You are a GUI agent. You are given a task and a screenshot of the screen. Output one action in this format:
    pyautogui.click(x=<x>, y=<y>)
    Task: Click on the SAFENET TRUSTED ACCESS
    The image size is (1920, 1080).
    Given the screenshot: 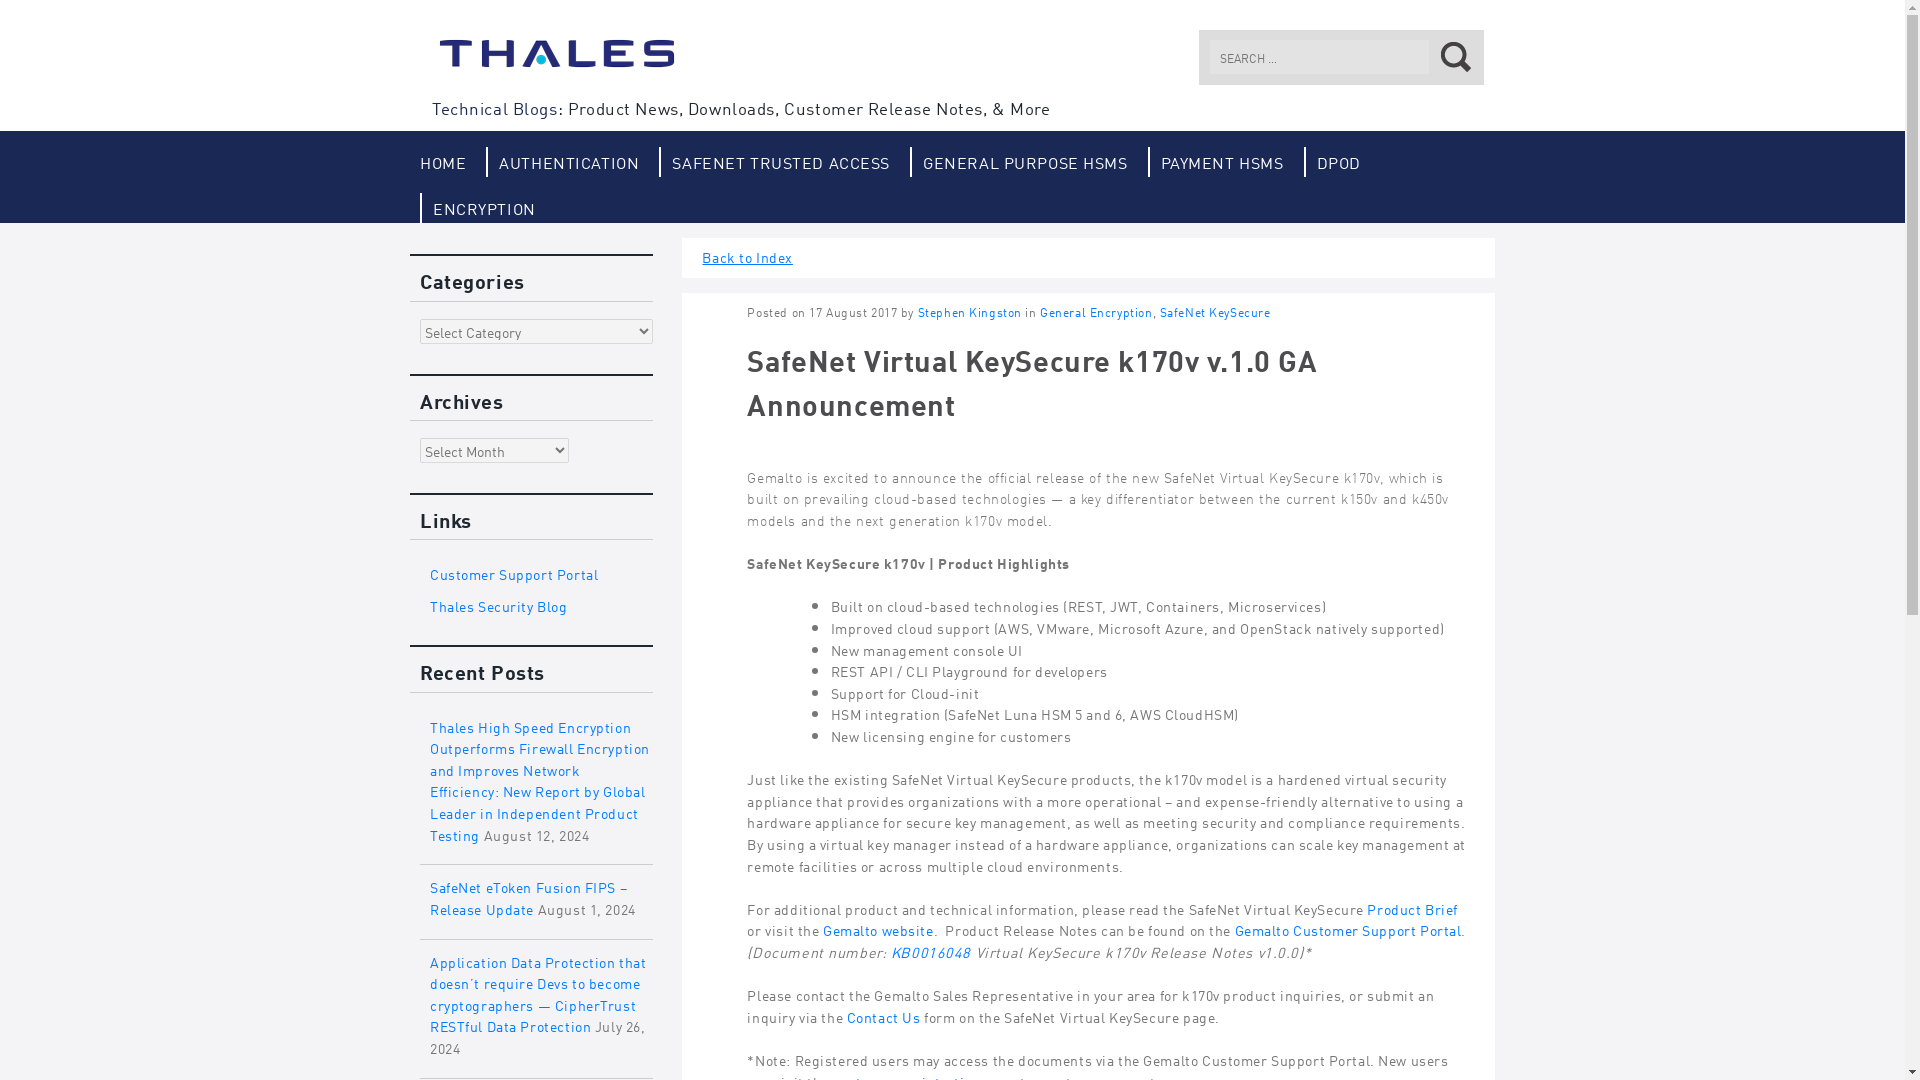 What is the action you would take?
    pyautogui.click(x=774, y=162)
    